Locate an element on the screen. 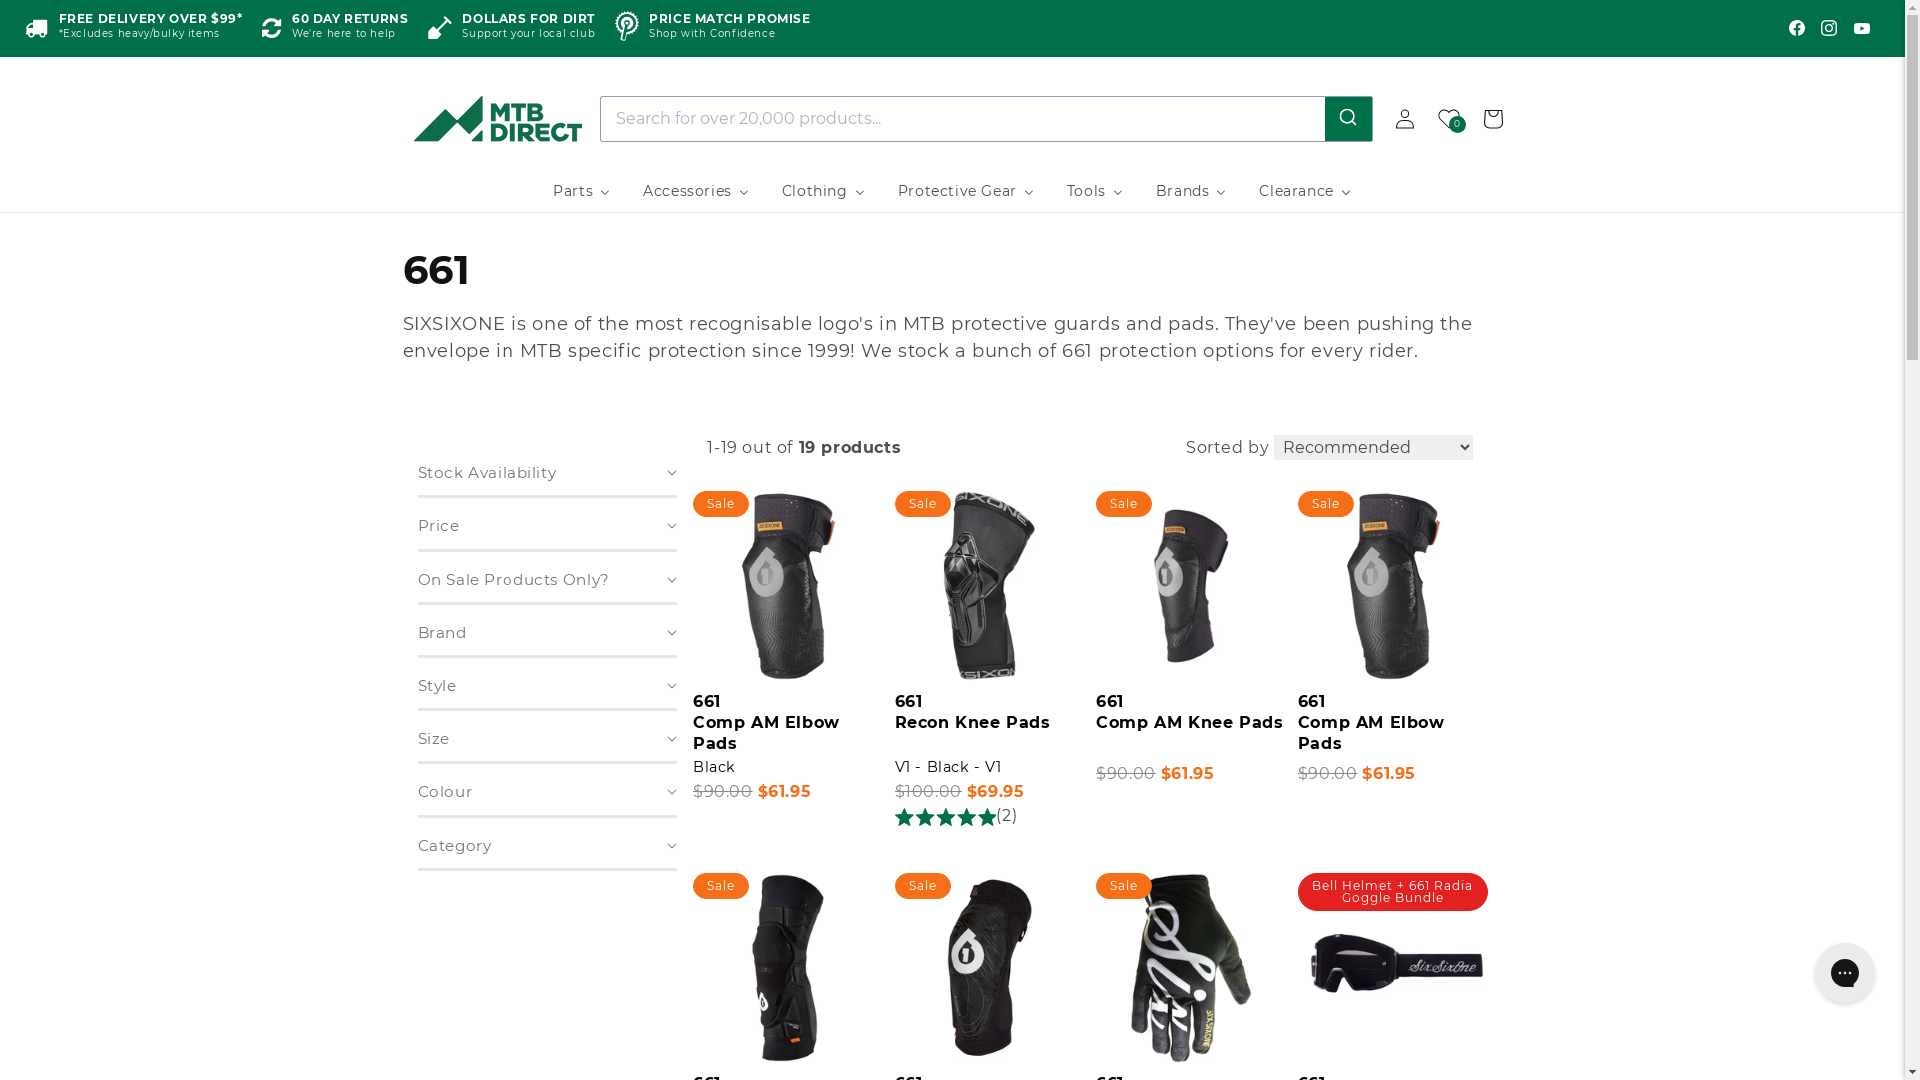 The height and width of the screenshot is (1080, 1920). Clothing is located at coordinates (824, 191).